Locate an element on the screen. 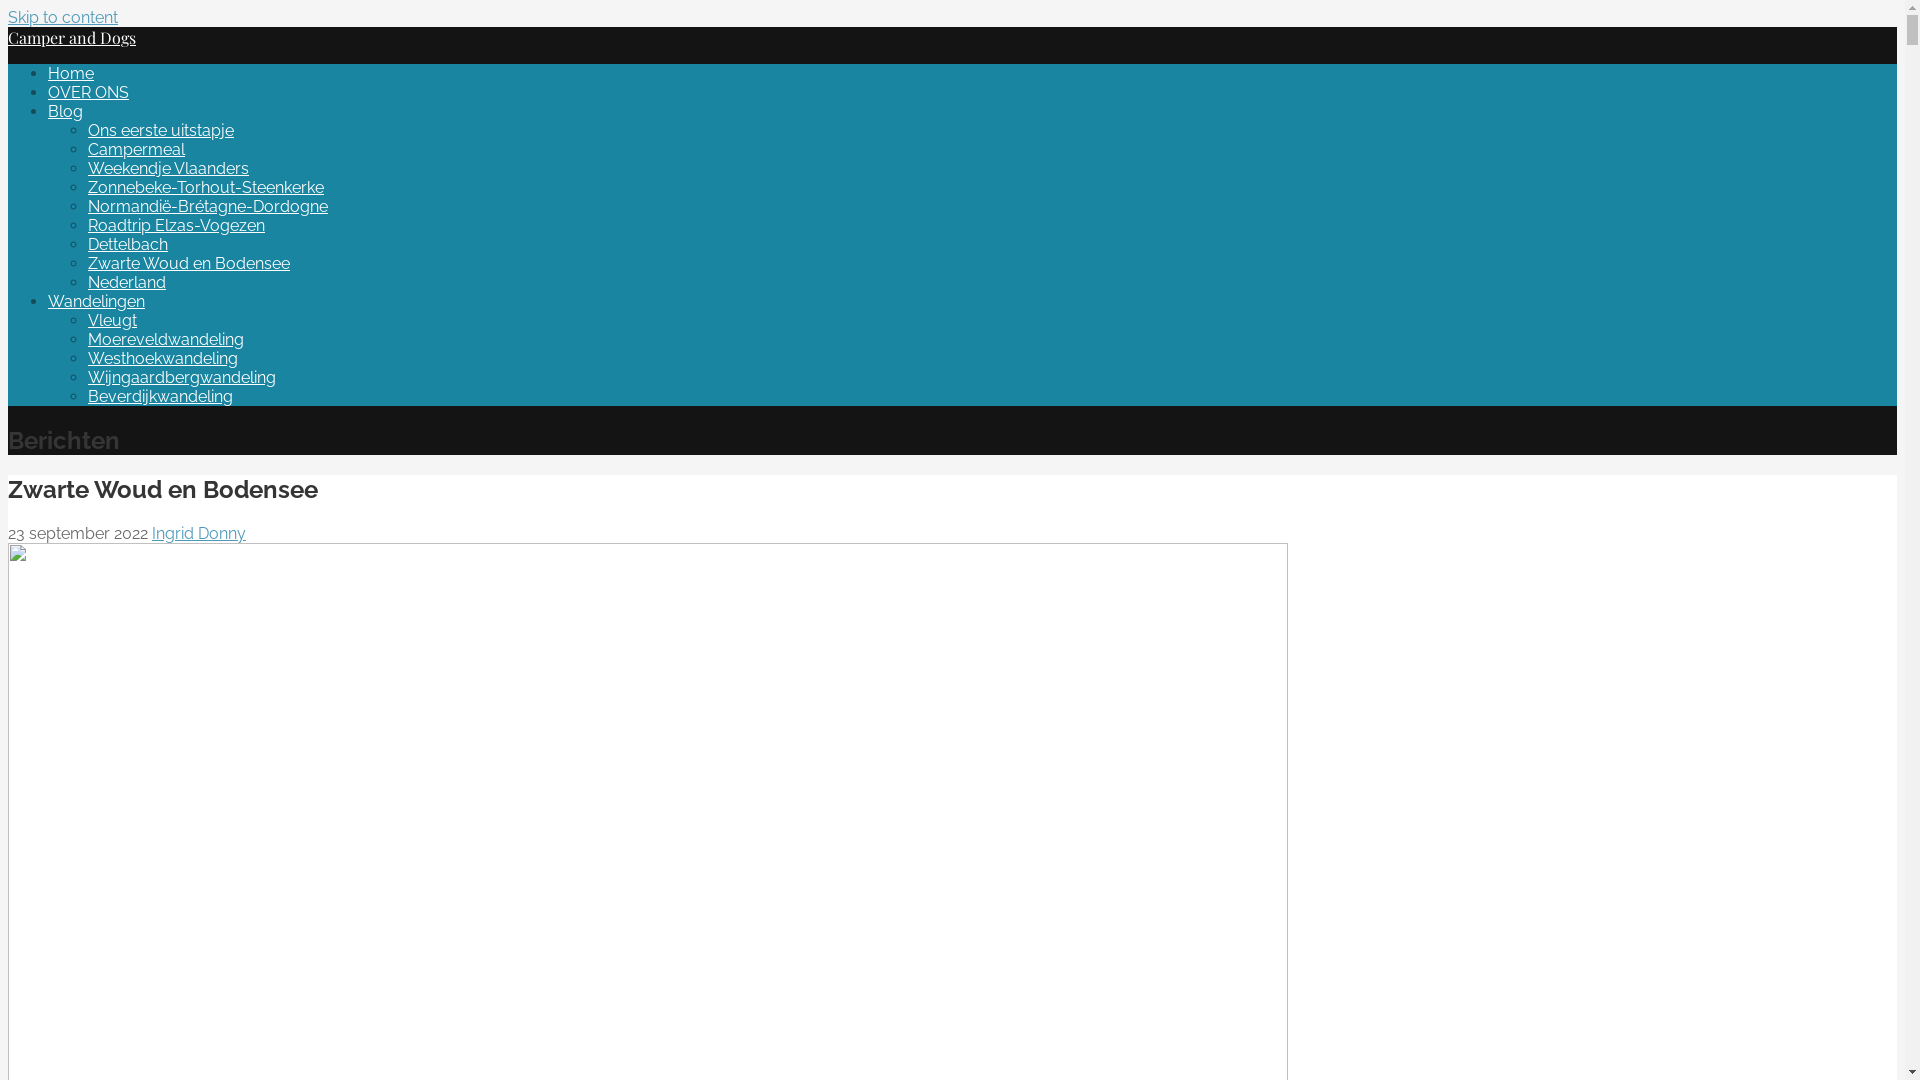 Image resolution: width=1920 pixels, height=1080 pixels. Ingrid Donny is located at coordinates (198, 534).